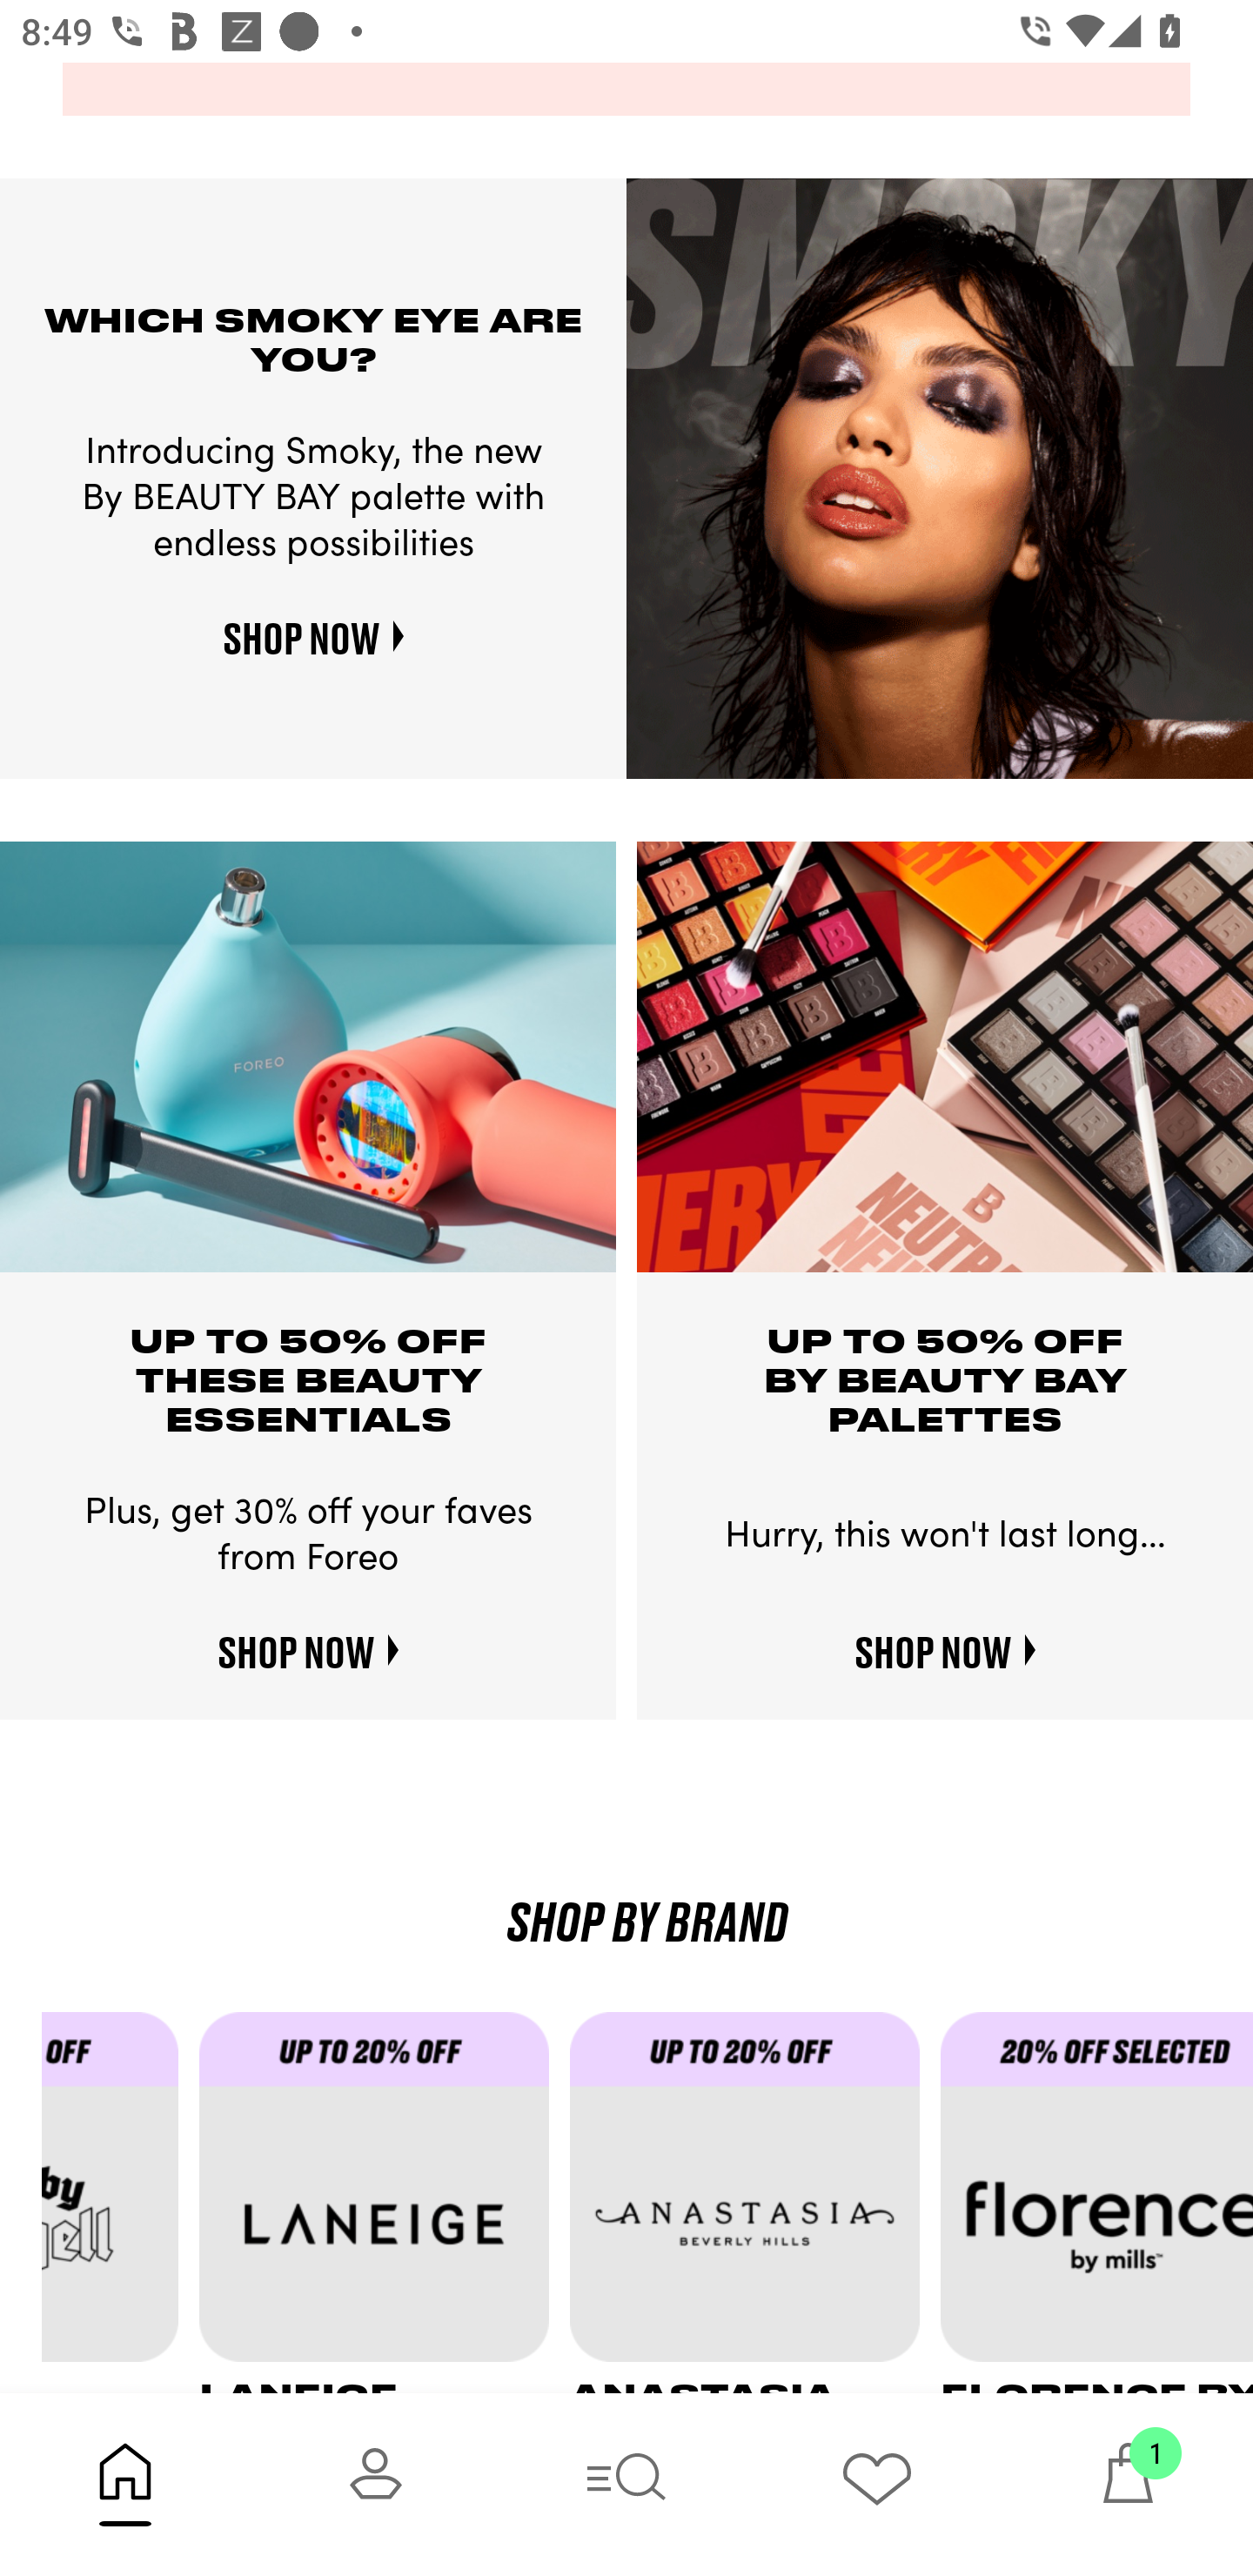  Describe the element at coordinates (385, 2202) in the screenshot. I see `LANEIGE` at that location.